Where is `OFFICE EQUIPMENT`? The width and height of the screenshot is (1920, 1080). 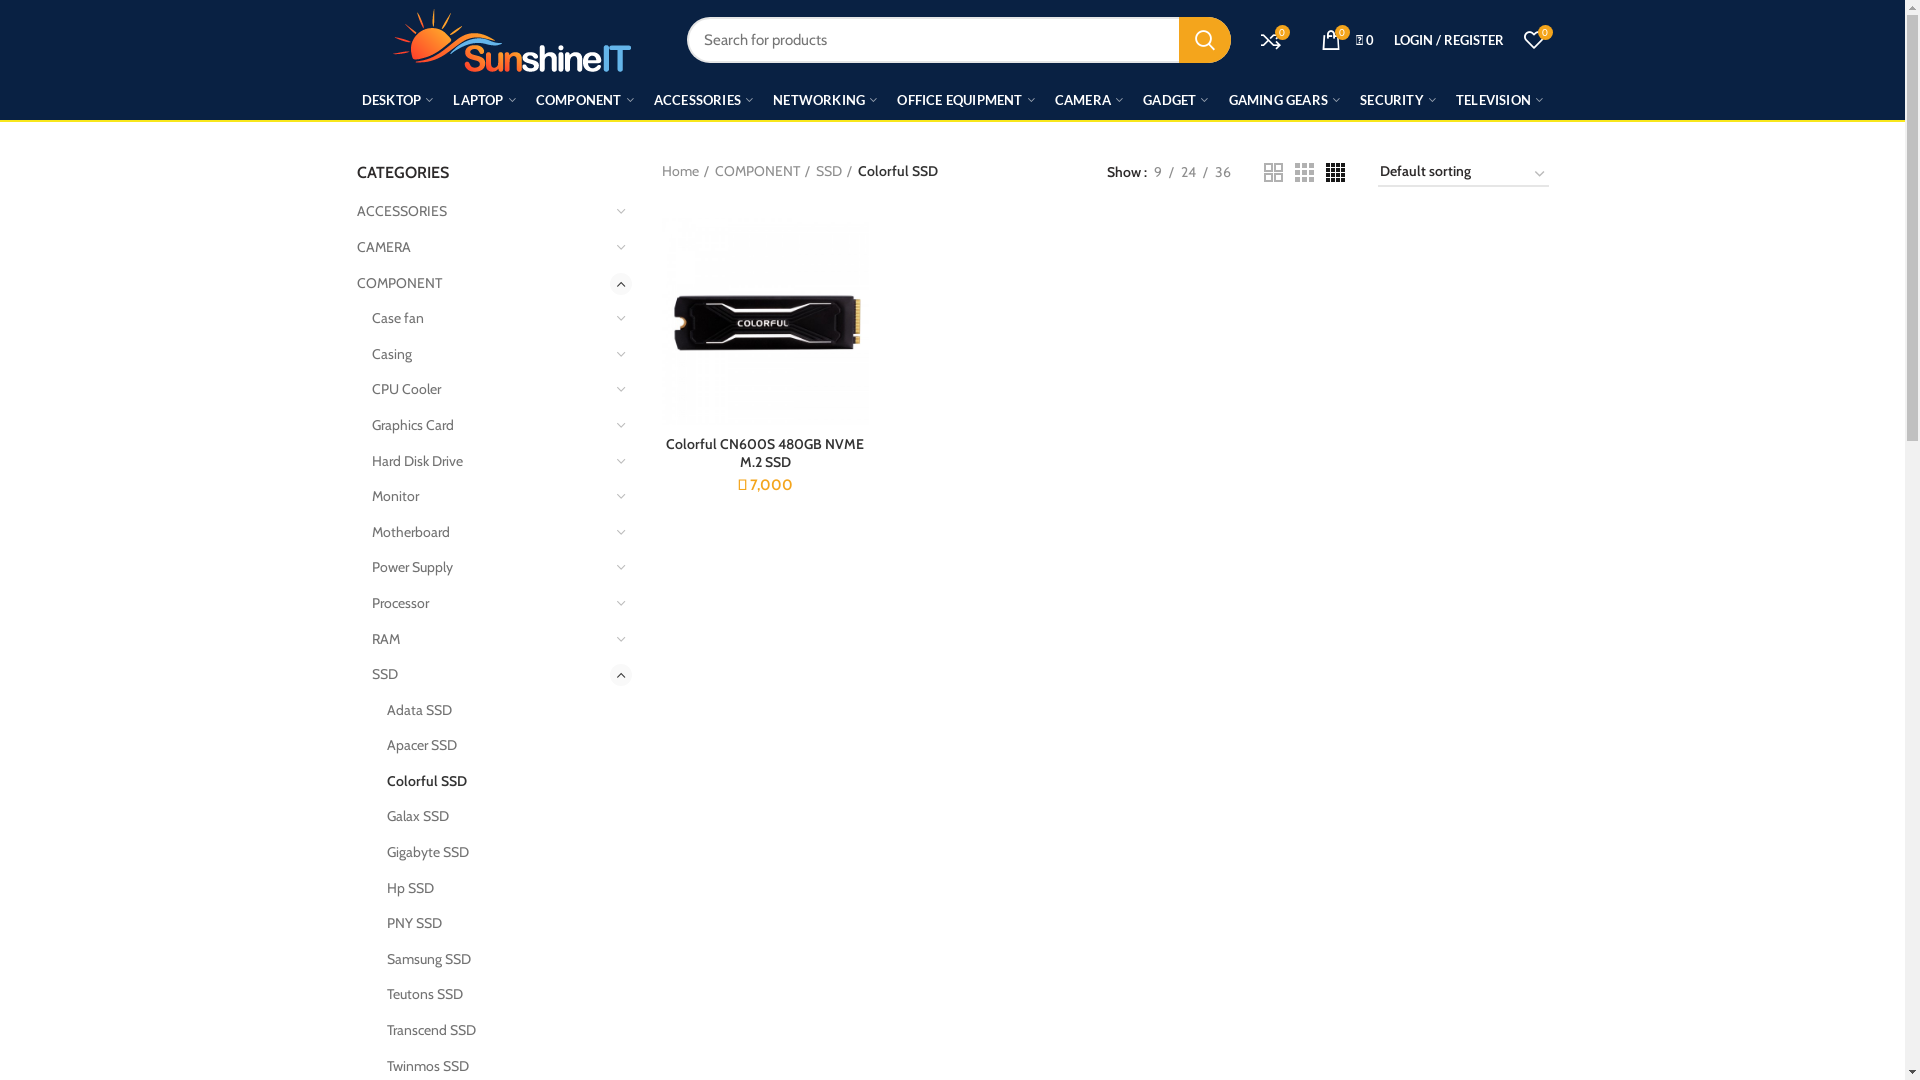
OFFICE EQUIPMENT is located at coordinates (966, 100).